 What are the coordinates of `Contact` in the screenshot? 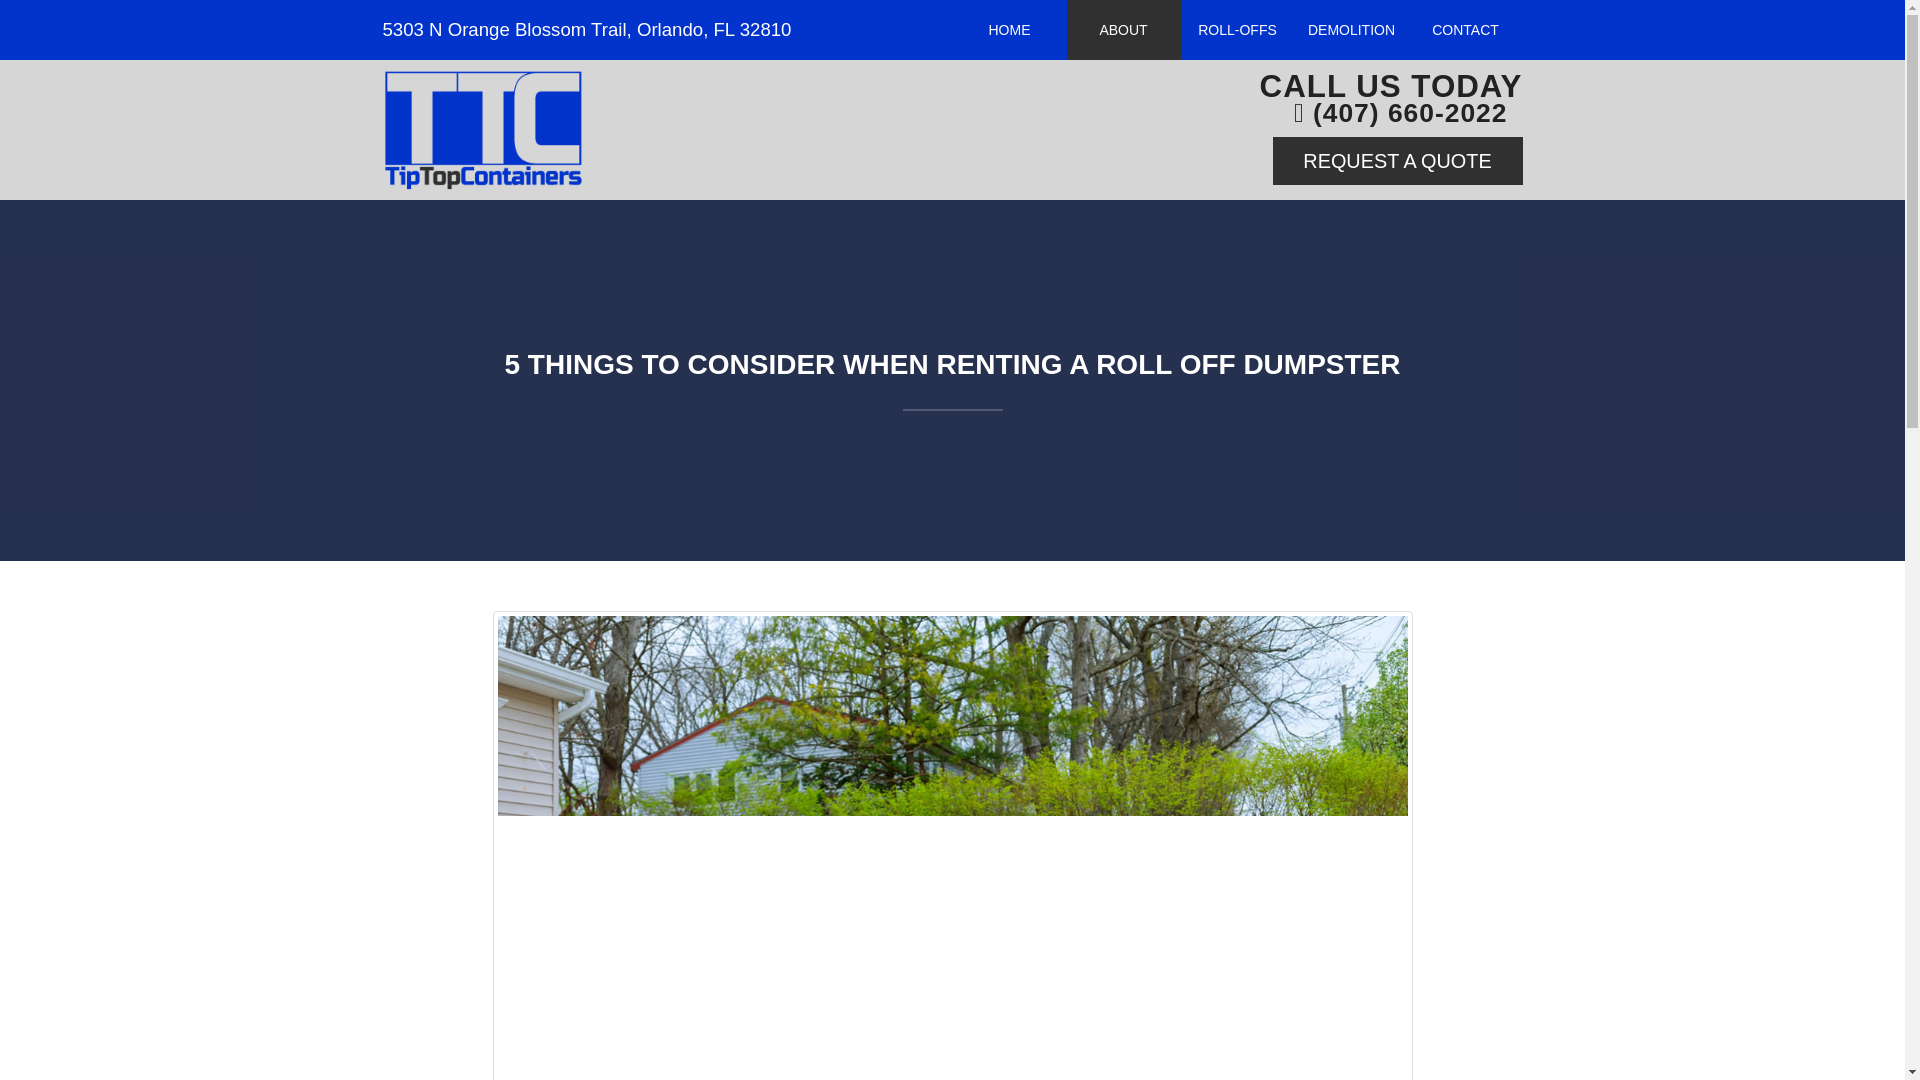 It's located at (1464, 30).